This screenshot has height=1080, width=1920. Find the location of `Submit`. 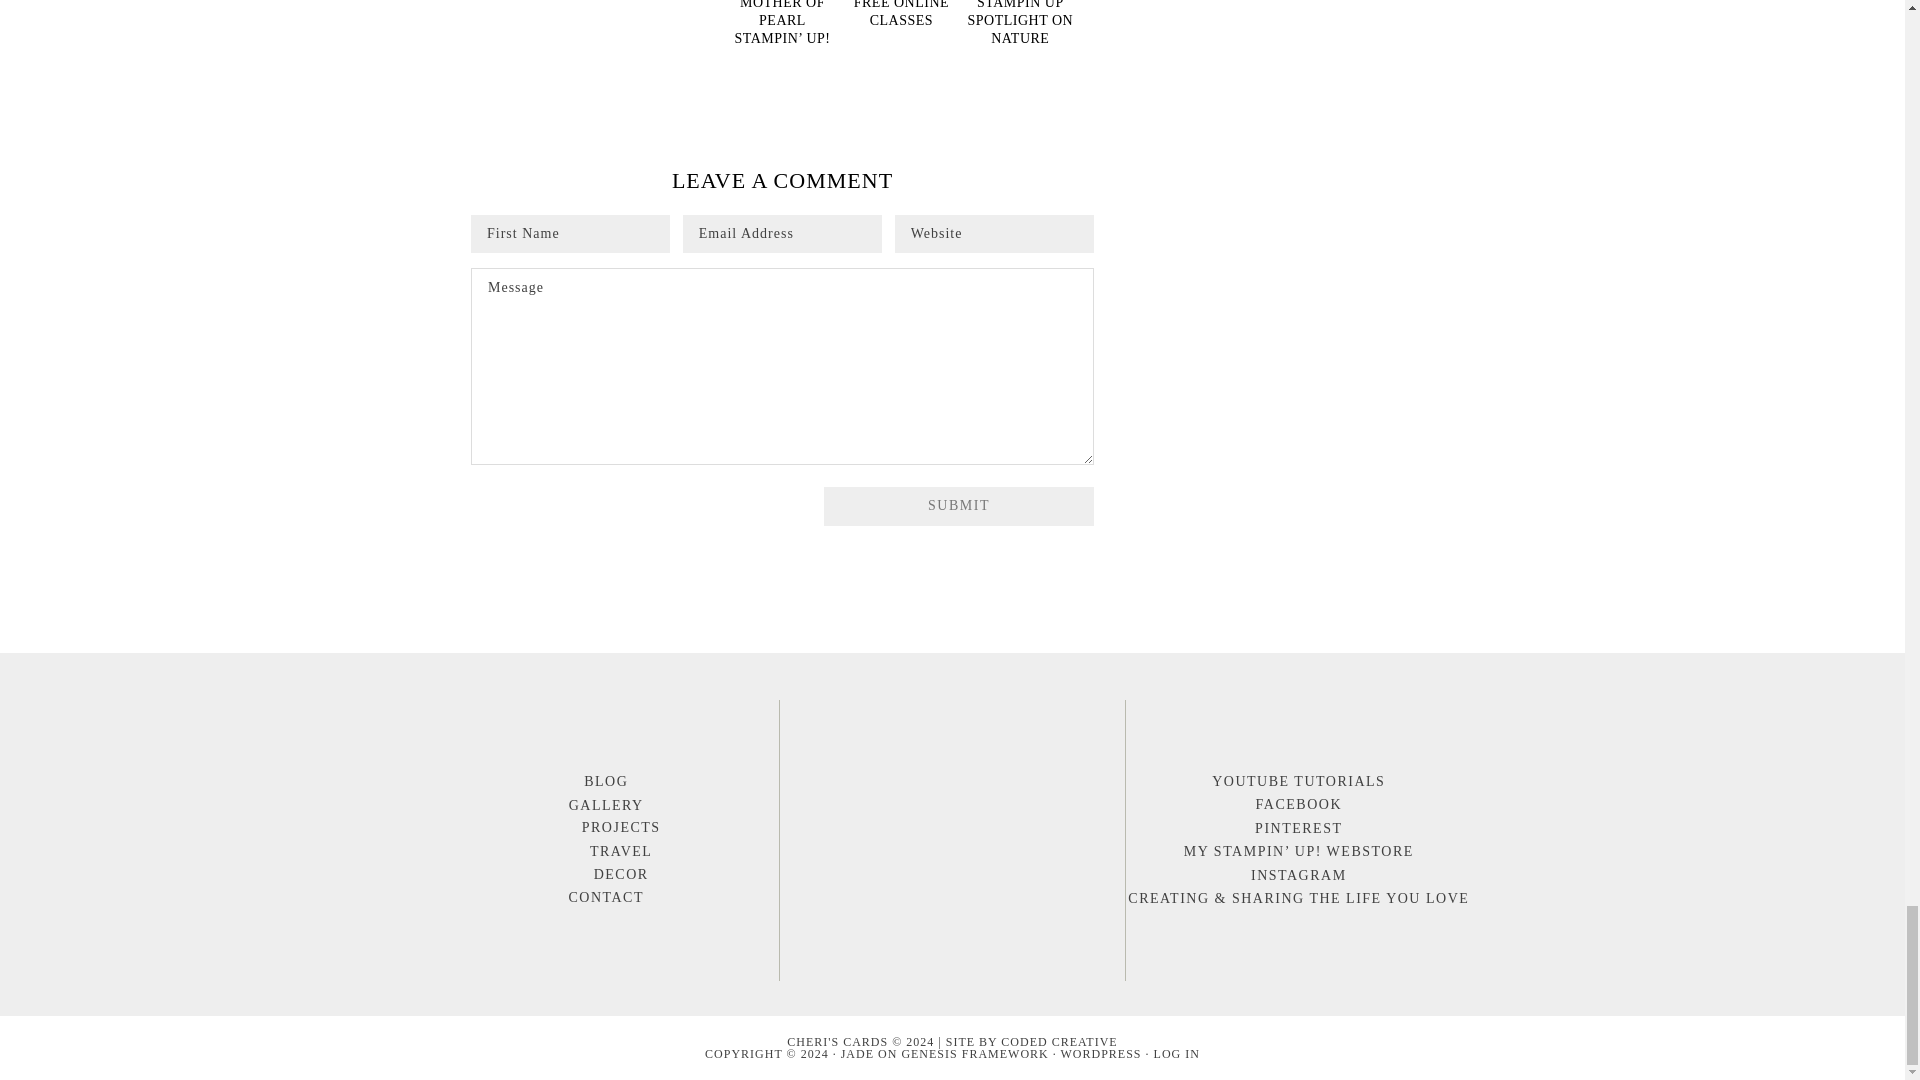

Submit is located at coordinates (958, 506).